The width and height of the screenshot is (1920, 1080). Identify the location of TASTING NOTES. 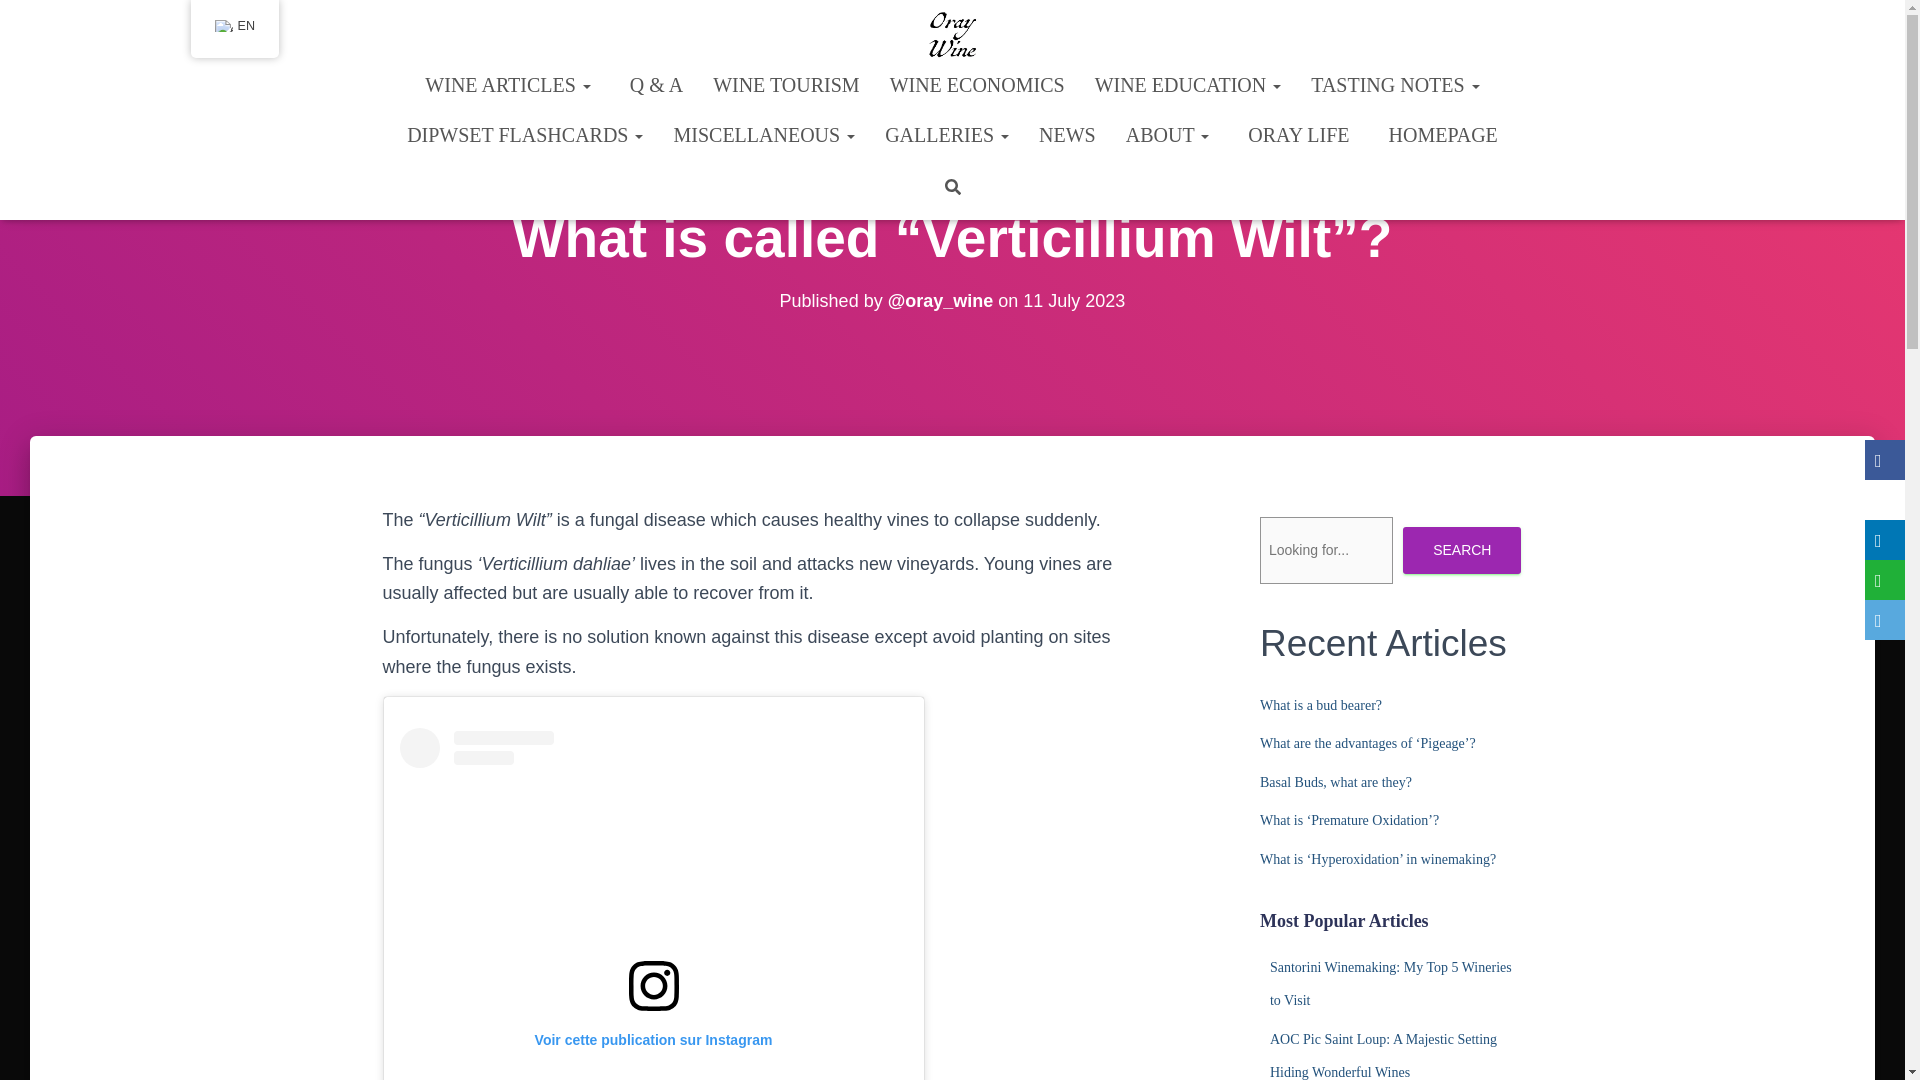
(1394, 85).